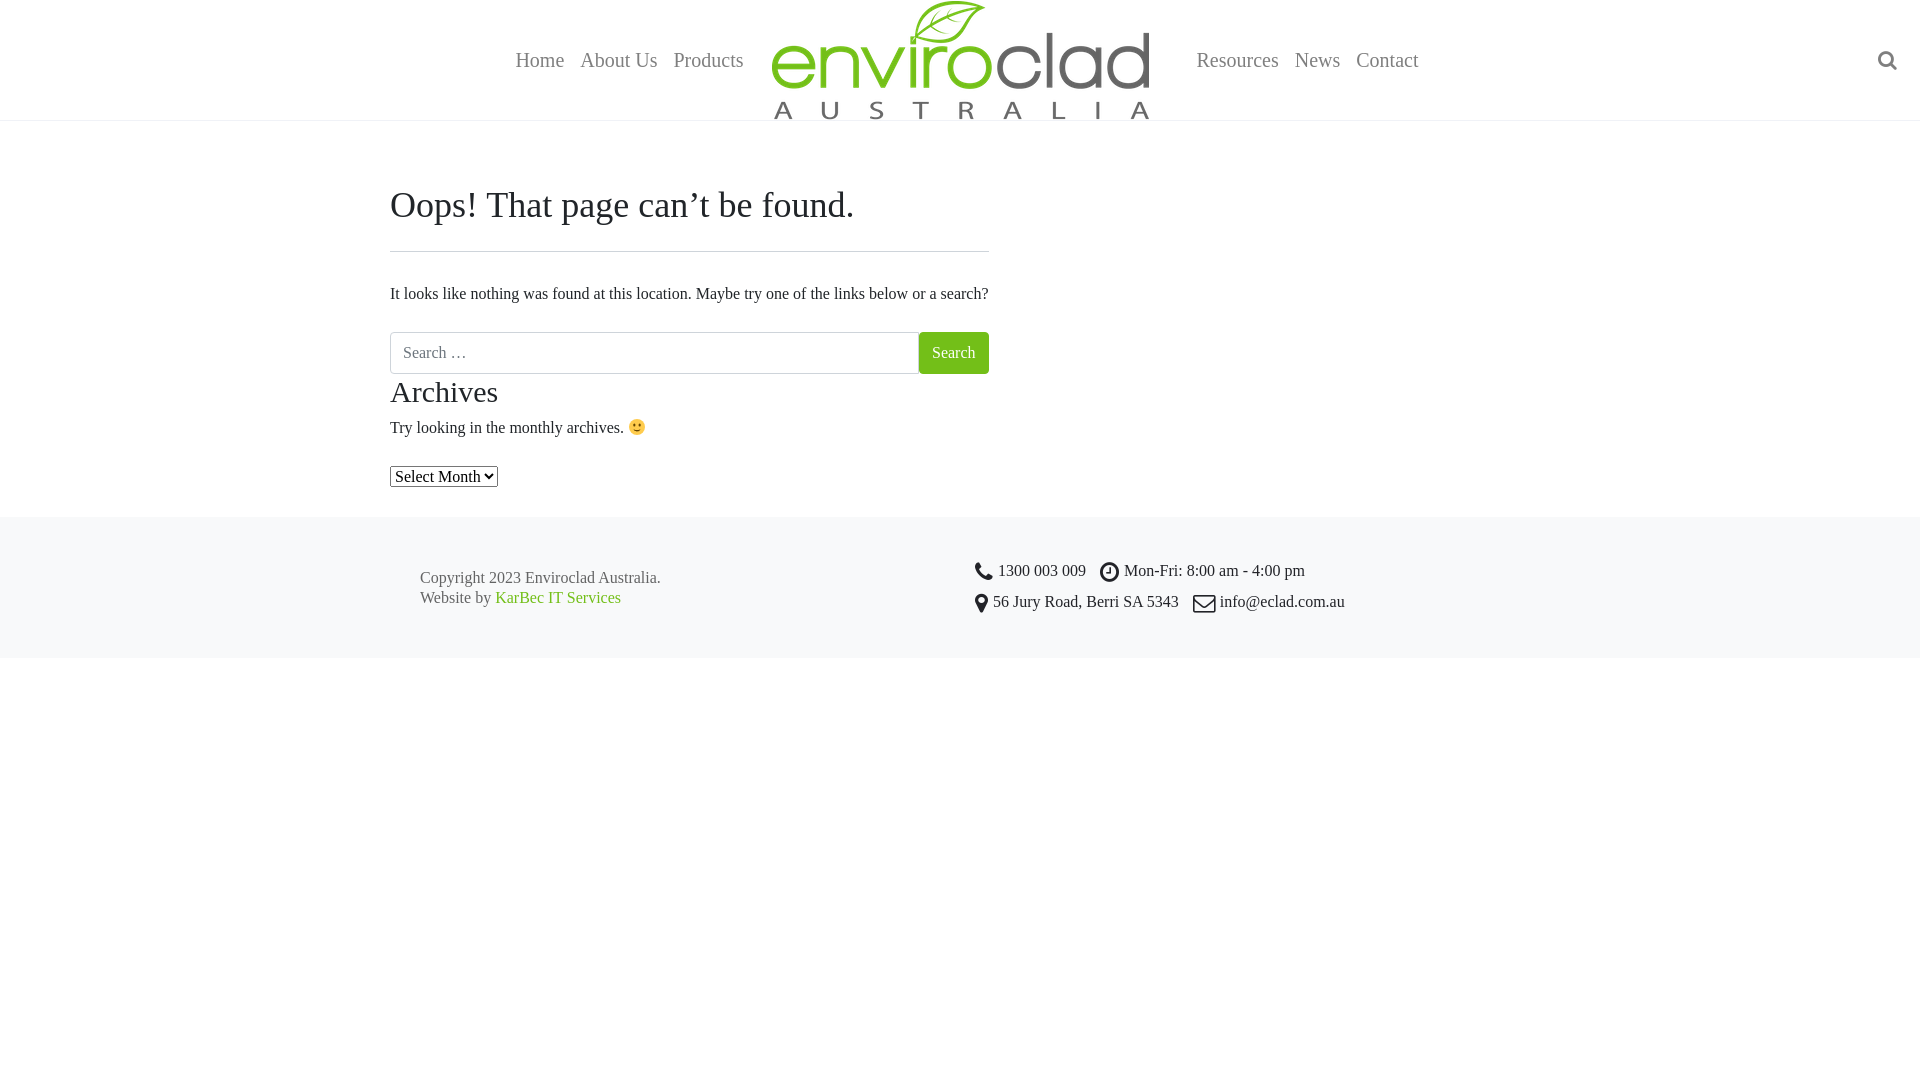 The width and height of the screenshot is (1920, 1080). I want to click on KarBec IT Services, so click(558, 598).